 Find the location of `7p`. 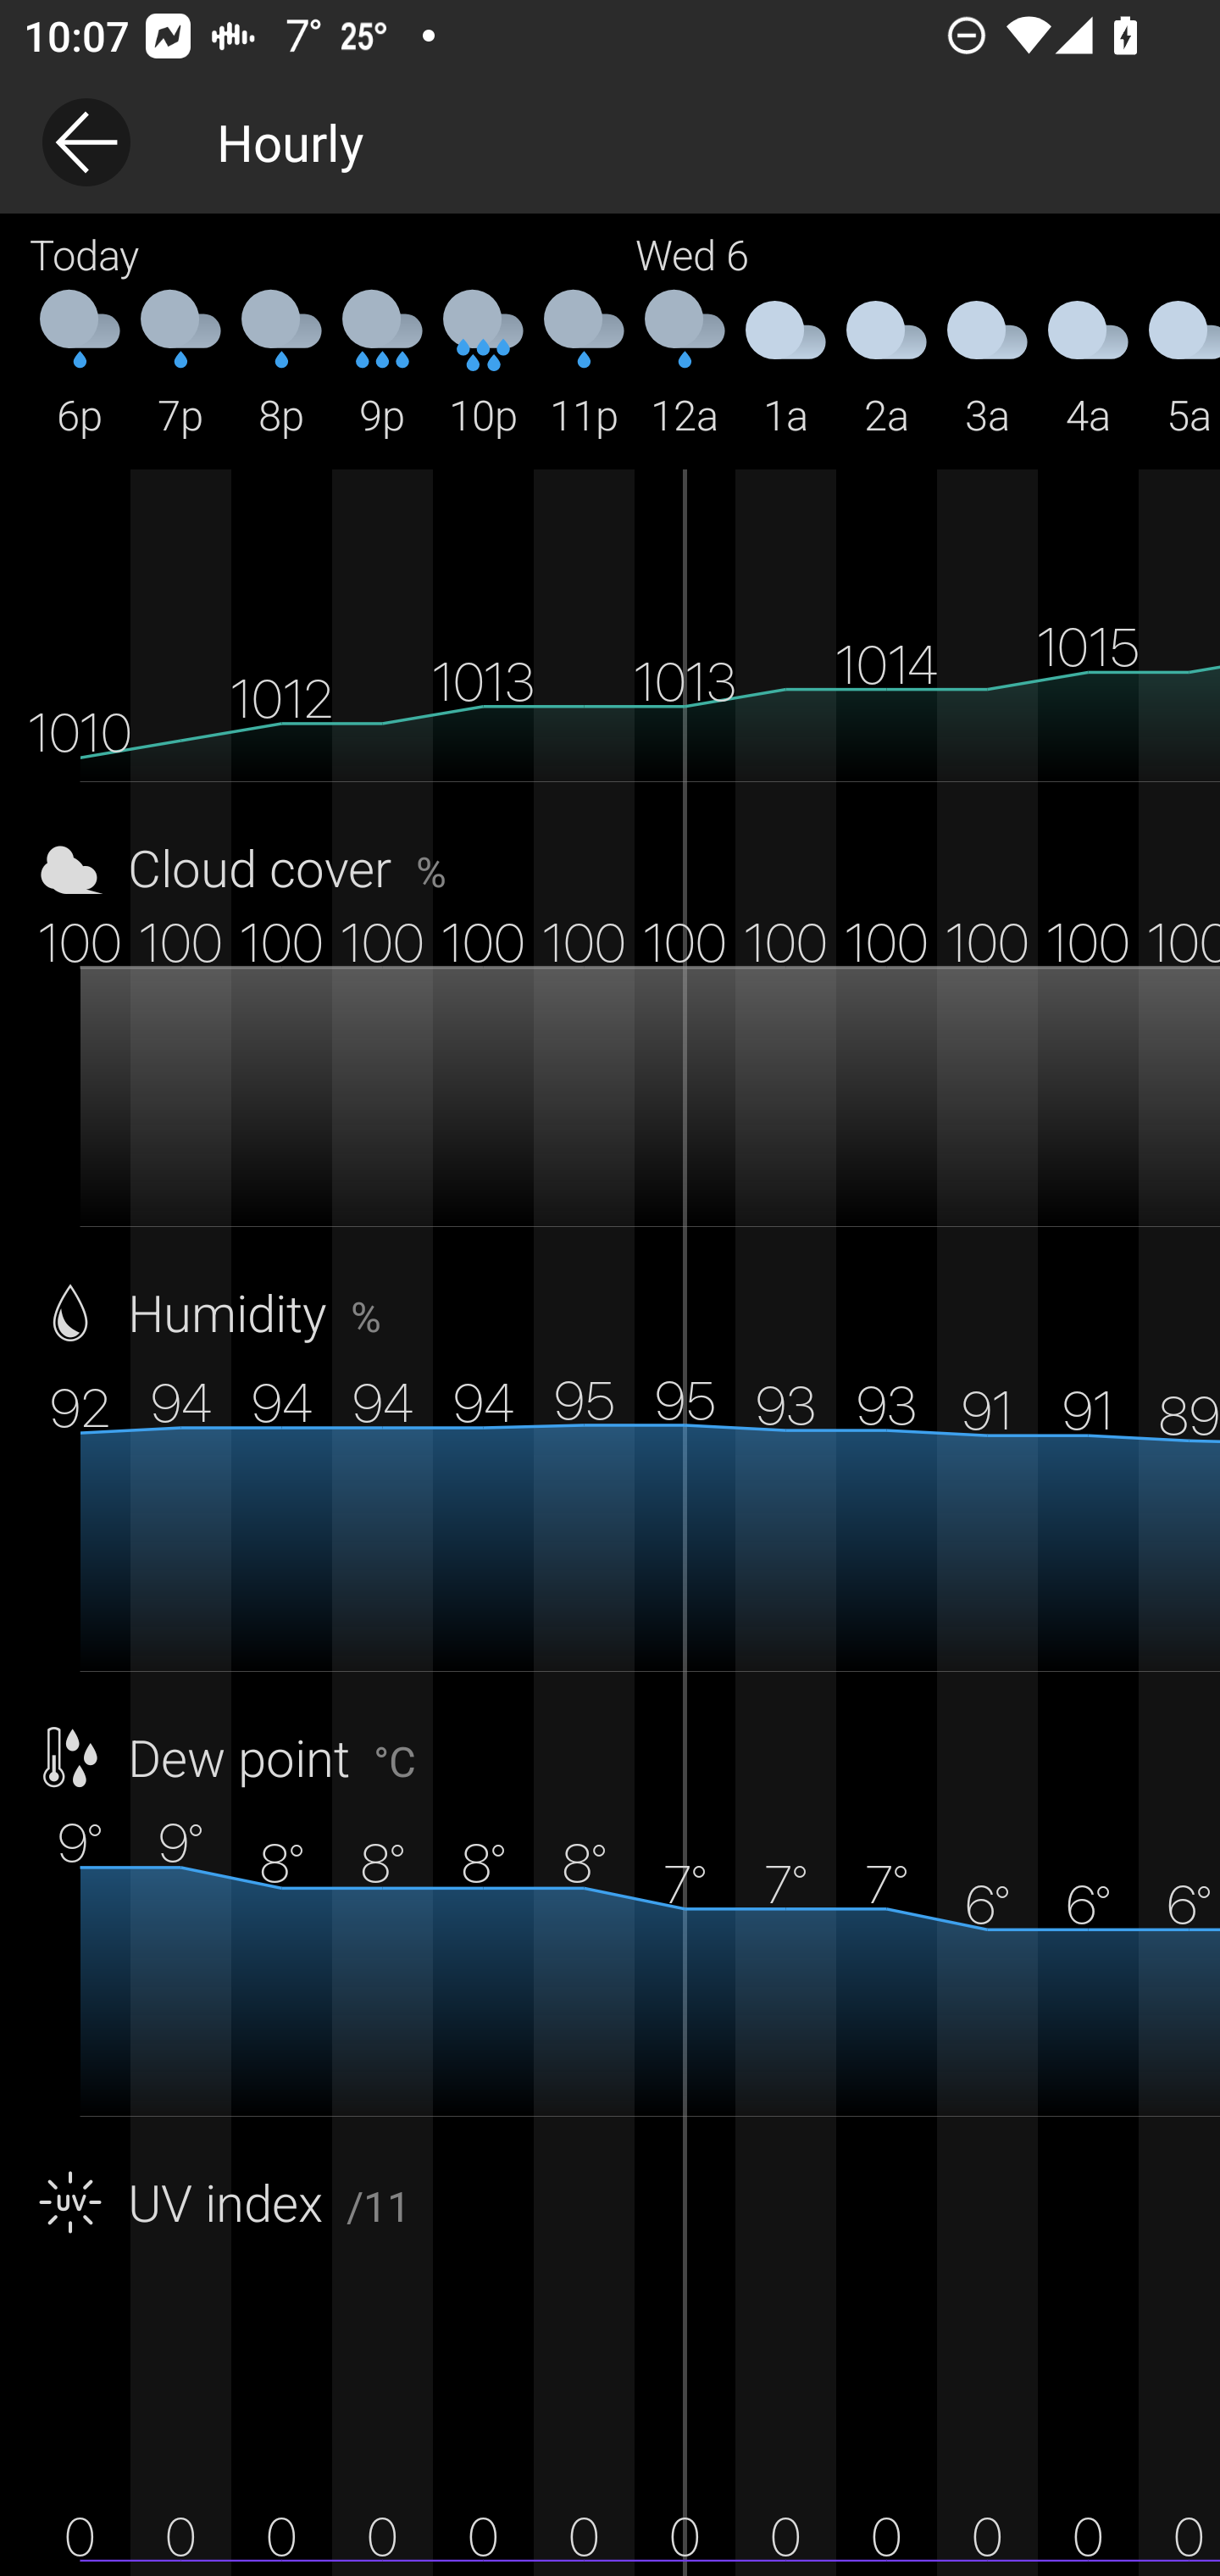

7p is located at coordinates (181, 365).